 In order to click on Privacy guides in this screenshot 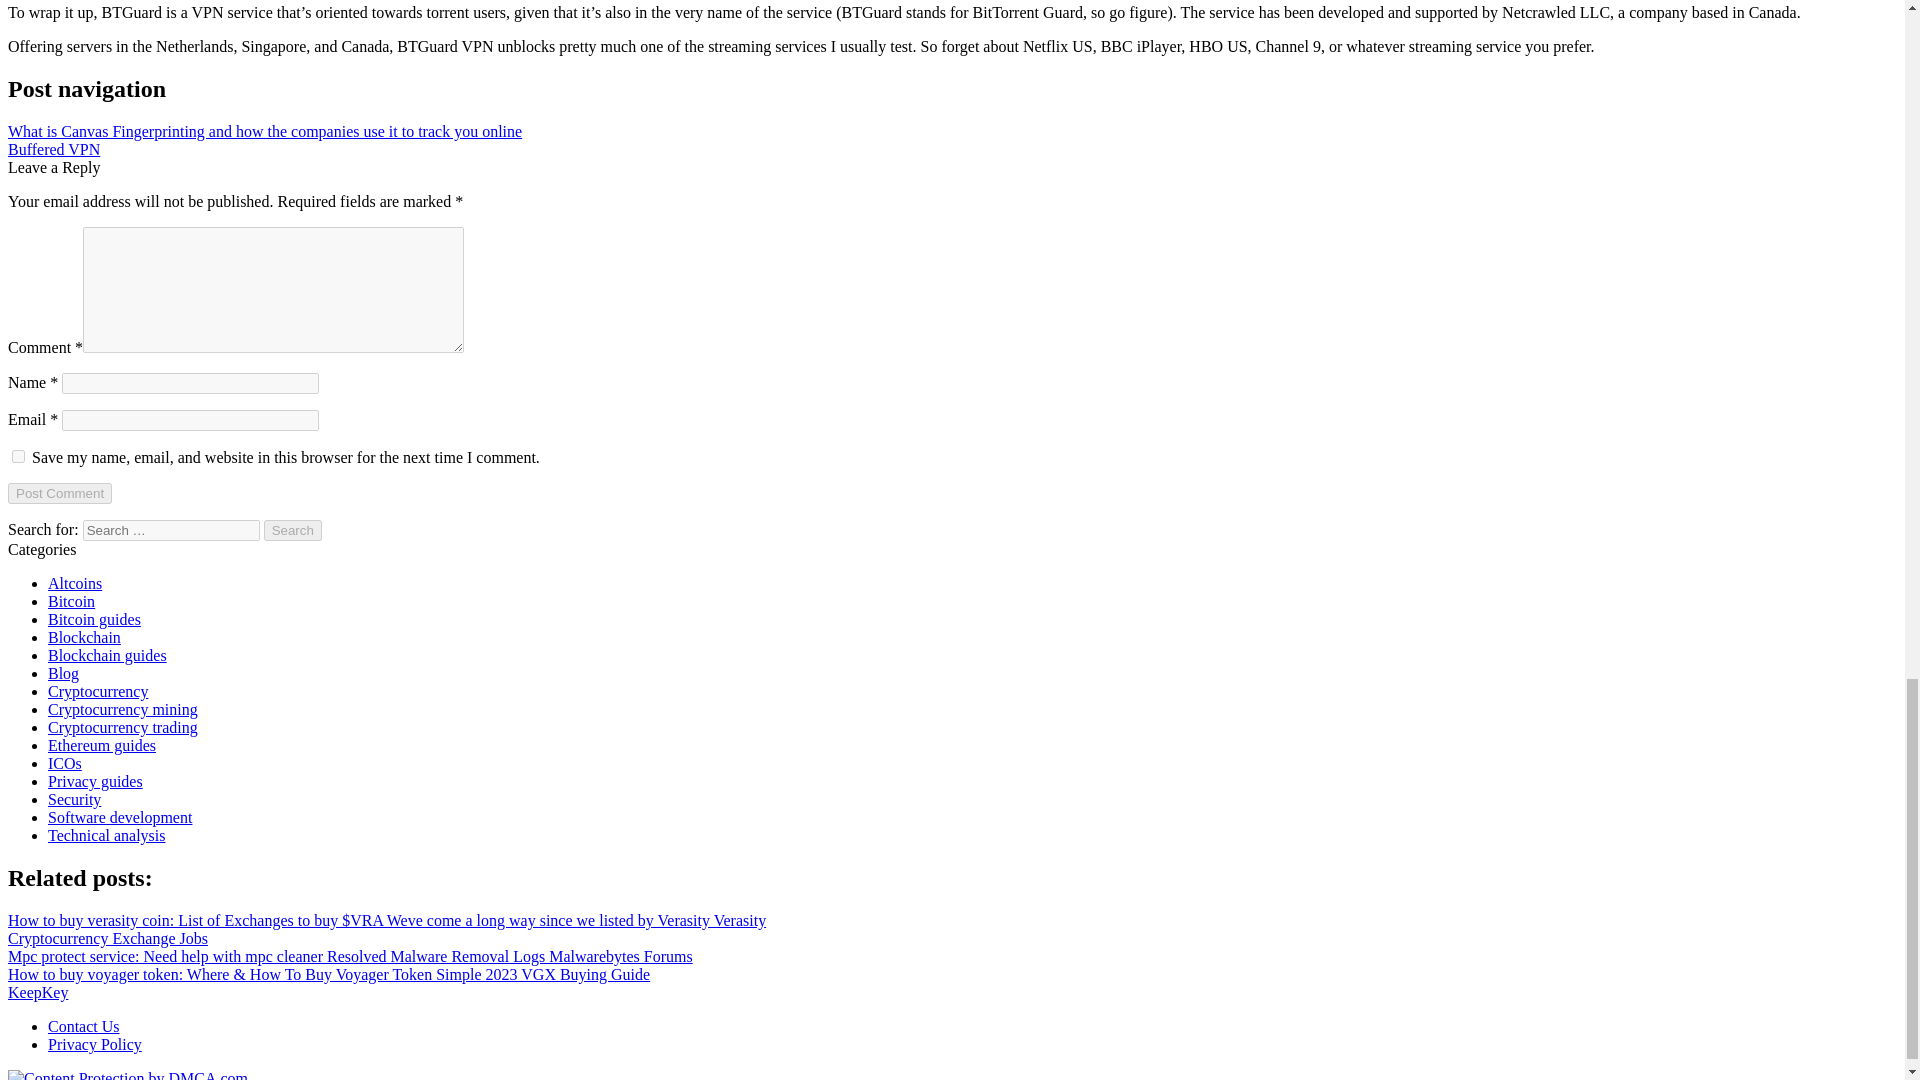, I will do `click(95, 781)`.